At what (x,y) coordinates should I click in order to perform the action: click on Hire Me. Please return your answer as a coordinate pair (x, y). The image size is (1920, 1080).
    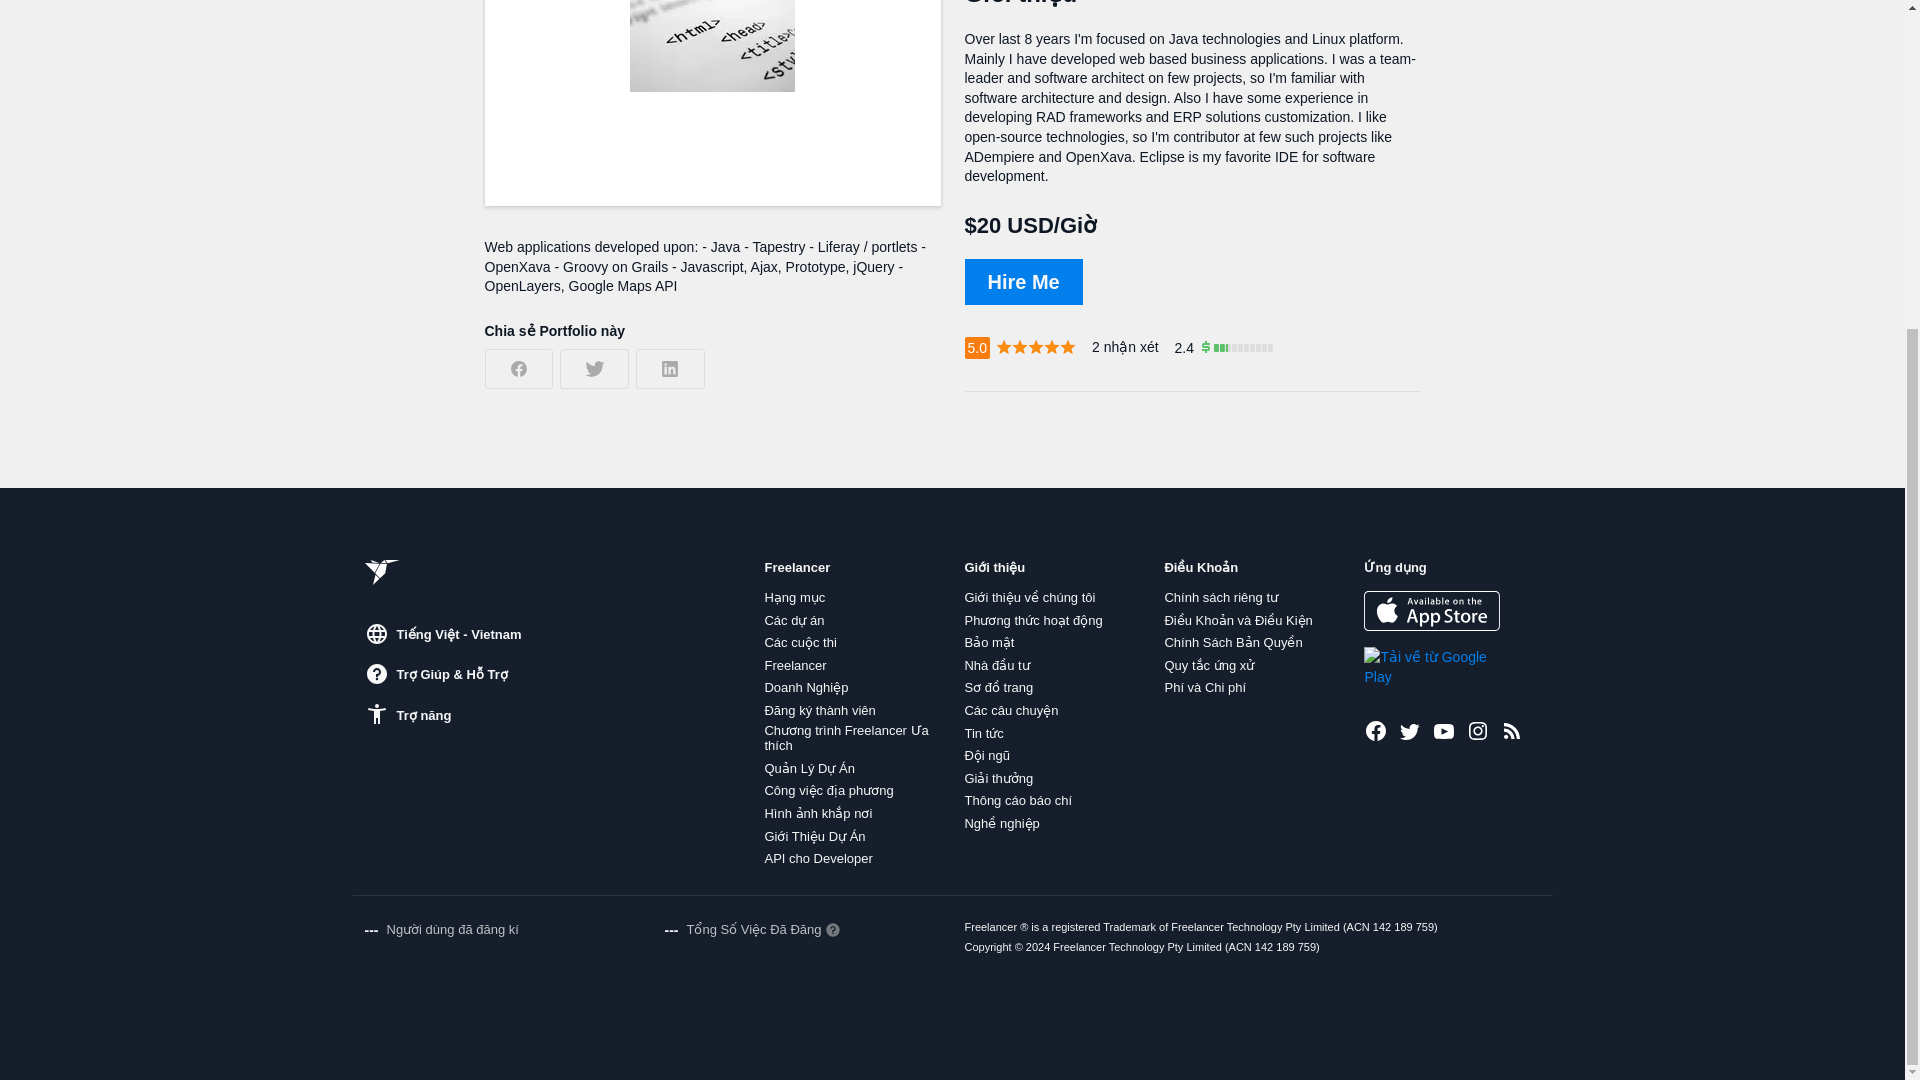
    Looking at the image, I should click on (1022, 282).